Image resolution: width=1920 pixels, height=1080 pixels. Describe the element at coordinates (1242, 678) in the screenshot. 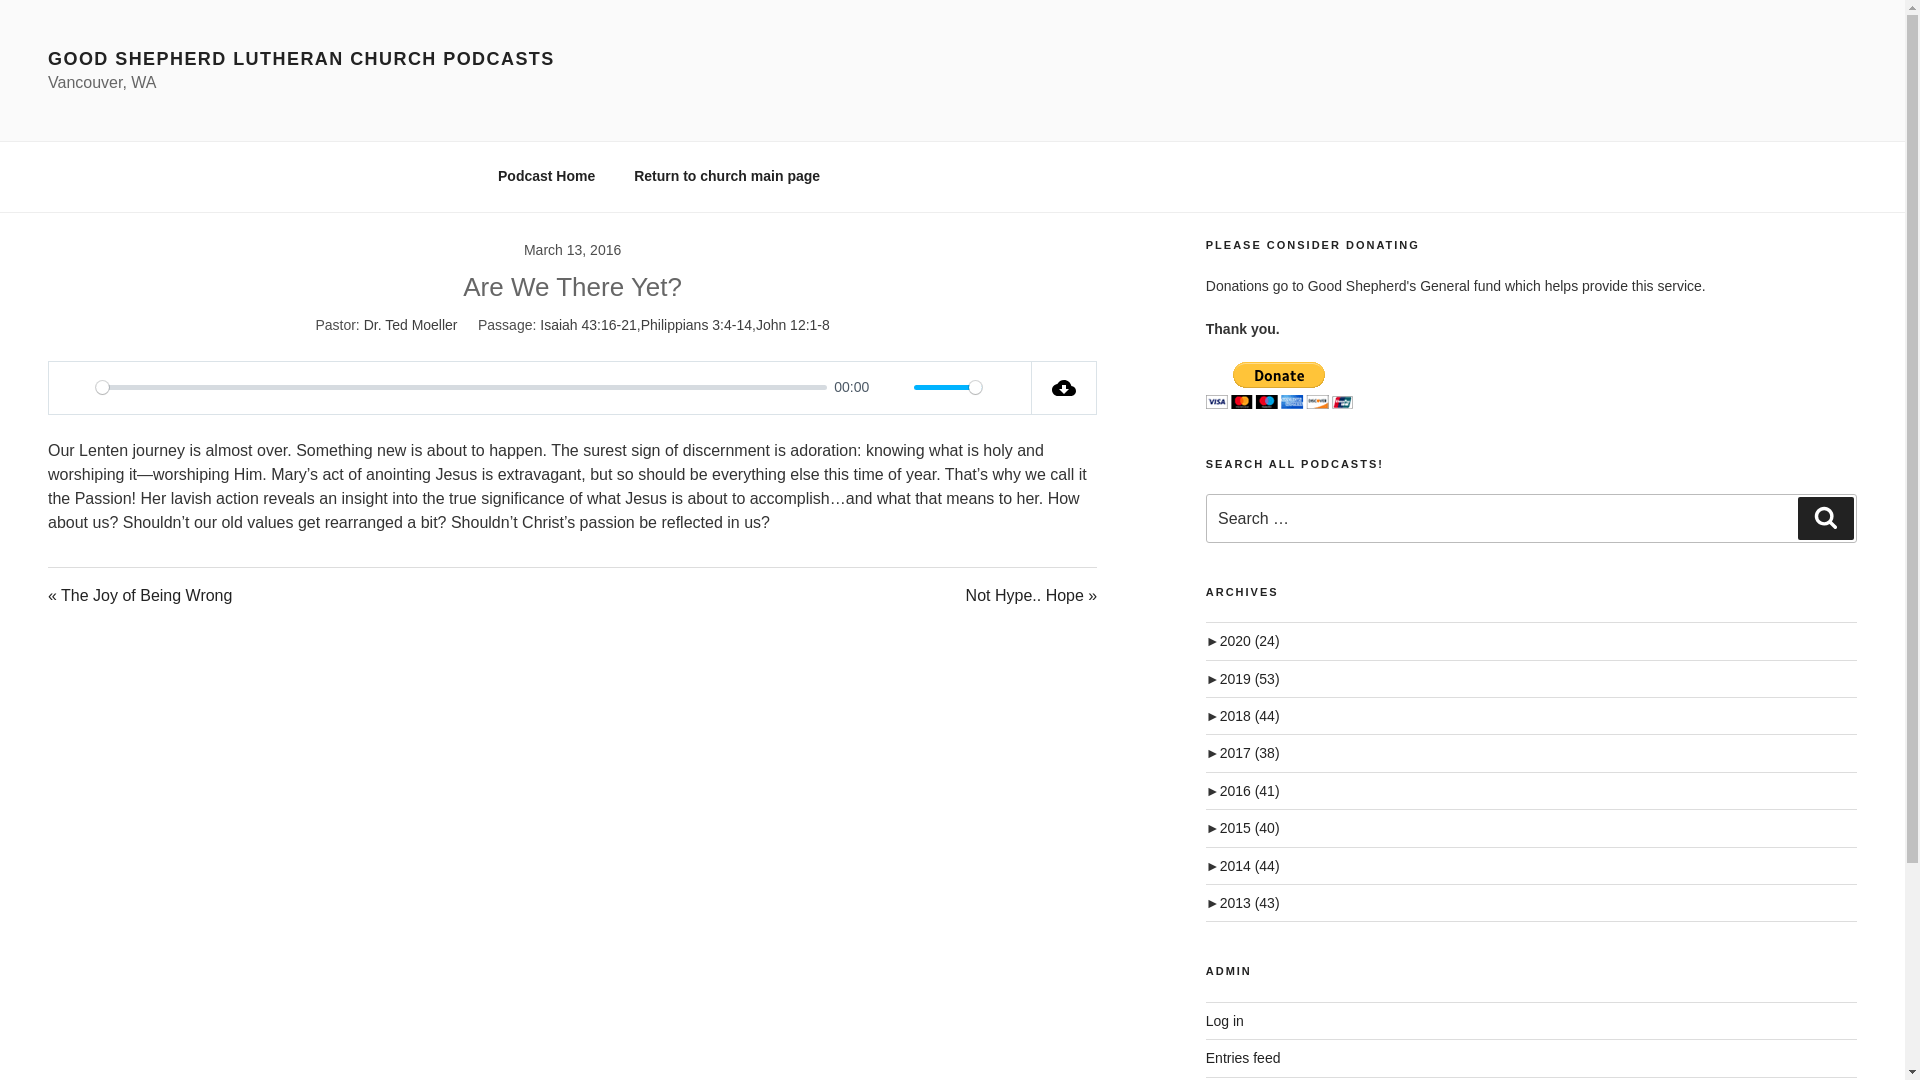

I see `click to expand` at that location.